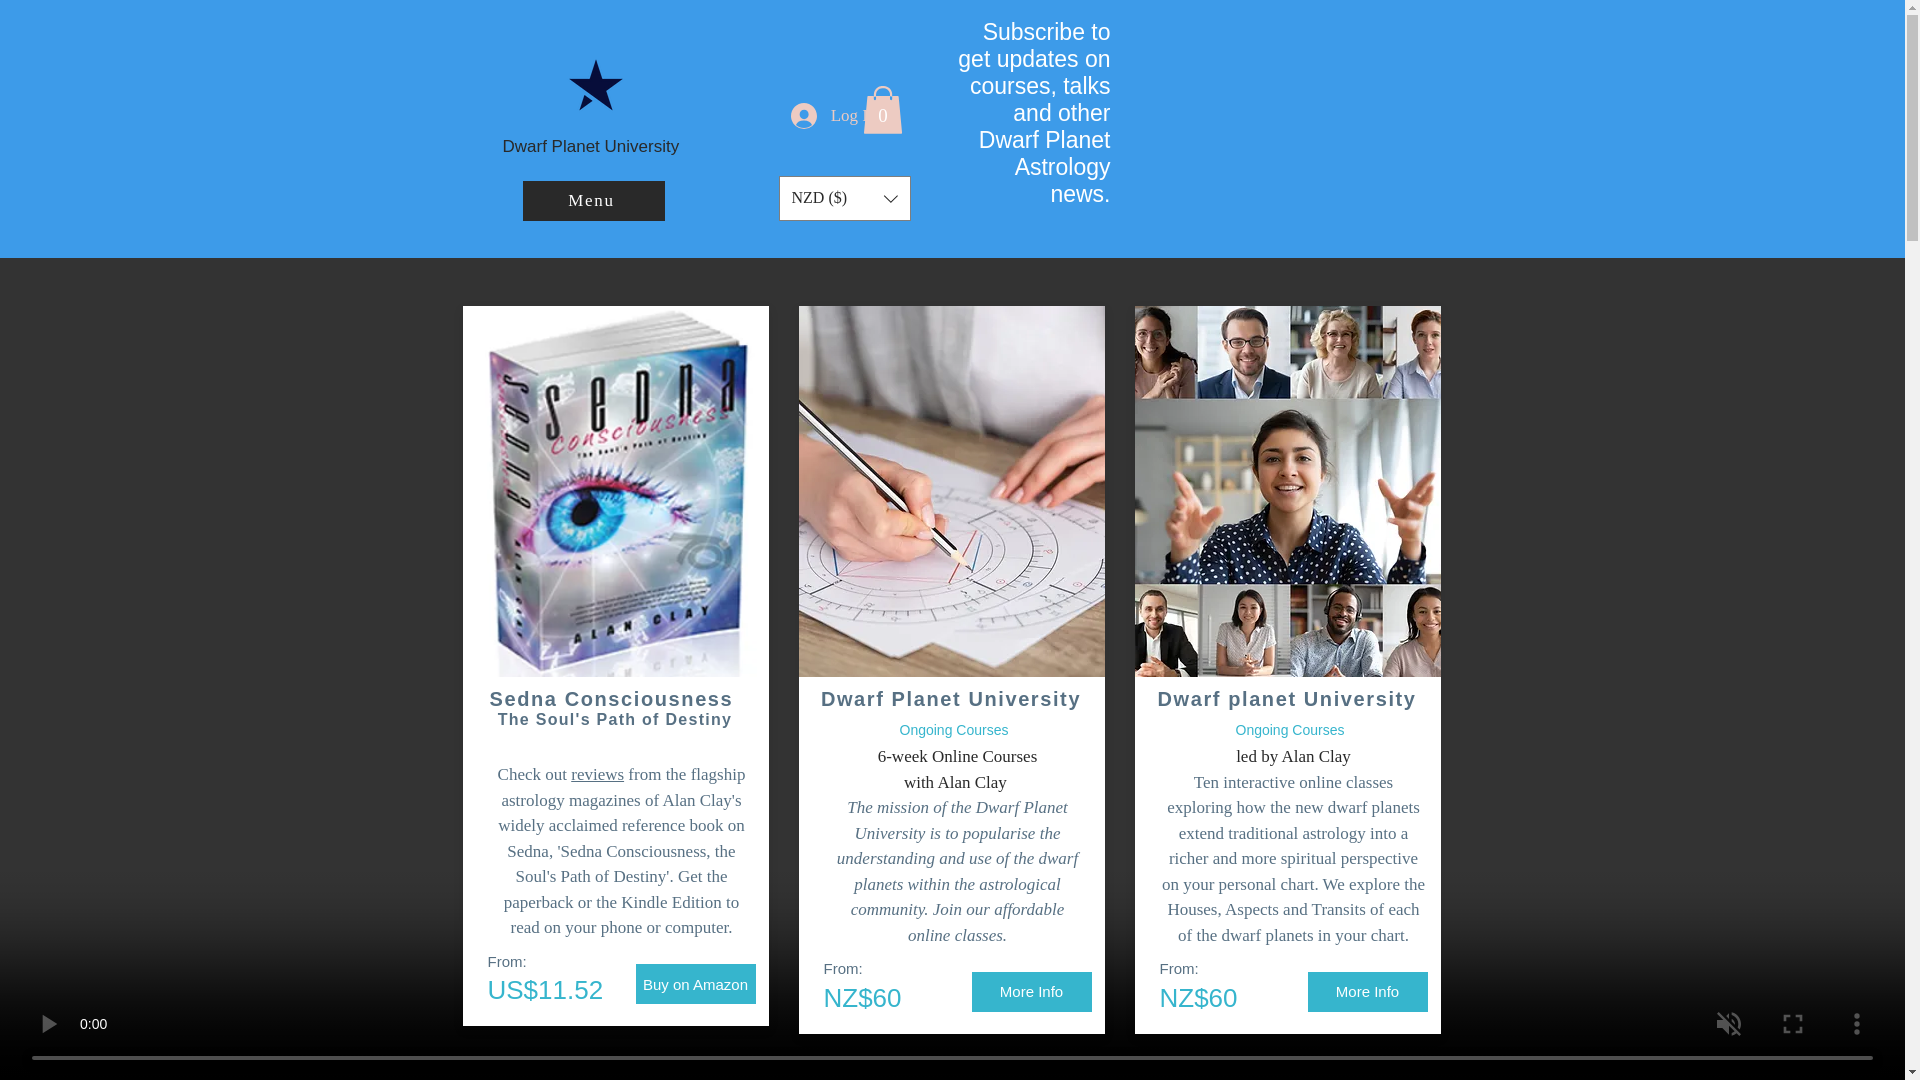 This screenshot has height=1080, width=1920. Describe the element at coordinates (696, 984) in the screenshot. I see `Buy on Amazon` at that location.